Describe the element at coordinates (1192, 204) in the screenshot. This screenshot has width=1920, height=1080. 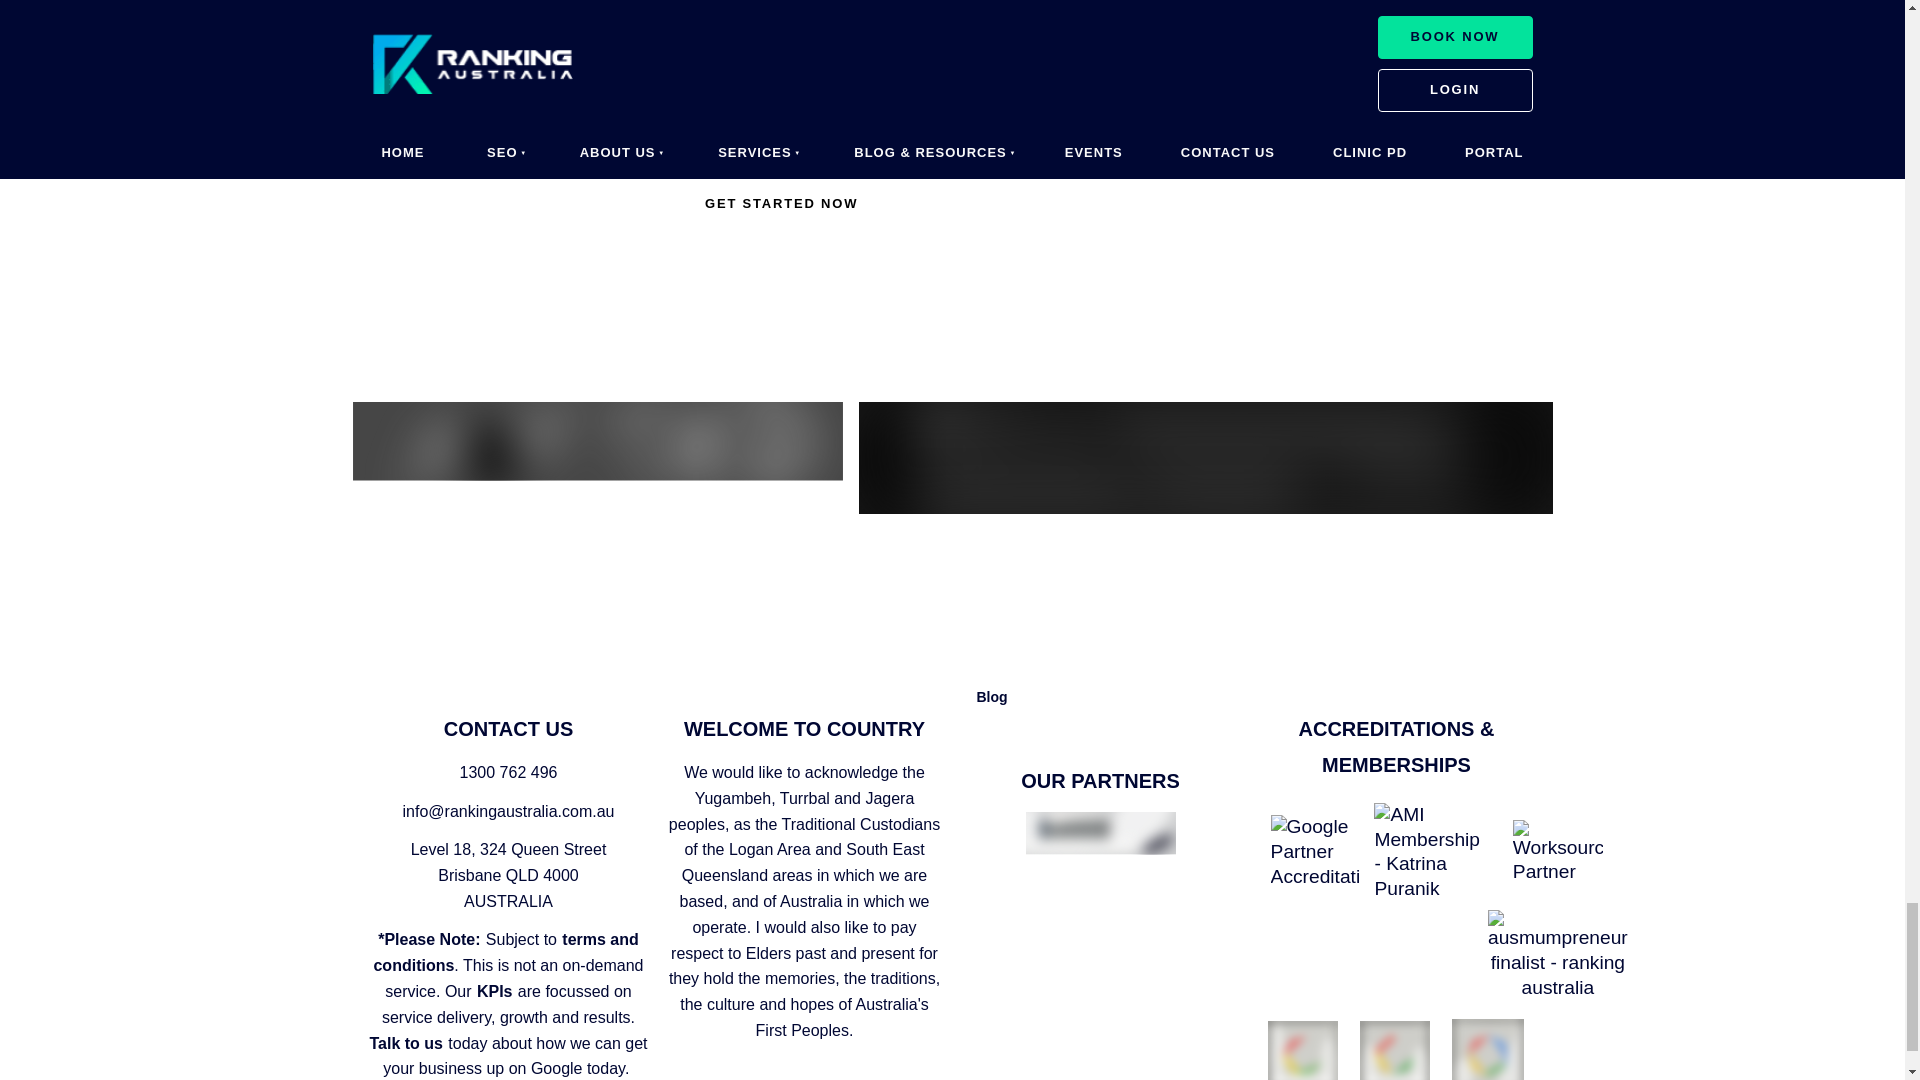
I see `Contact Ranking Australia` at that location.